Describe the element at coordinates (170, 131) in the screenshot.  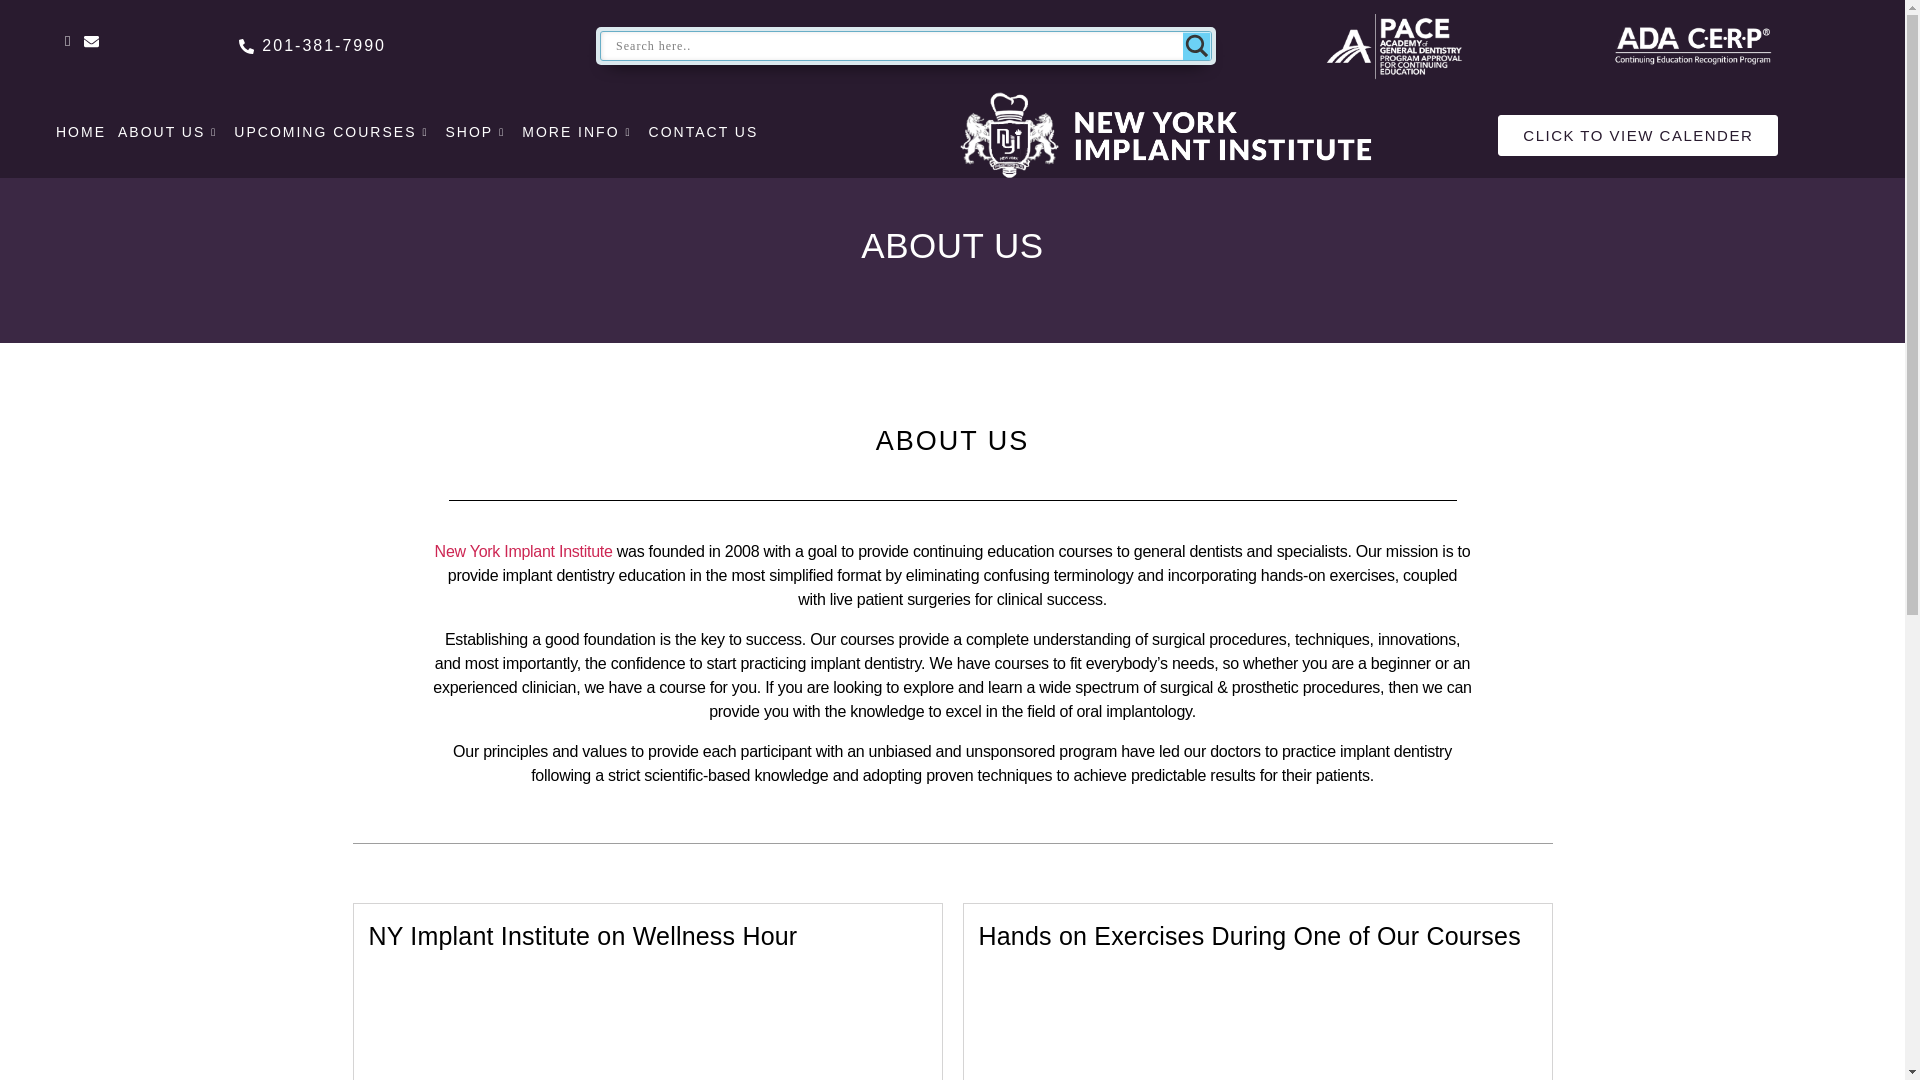
I see `ABOUT US` at that location.